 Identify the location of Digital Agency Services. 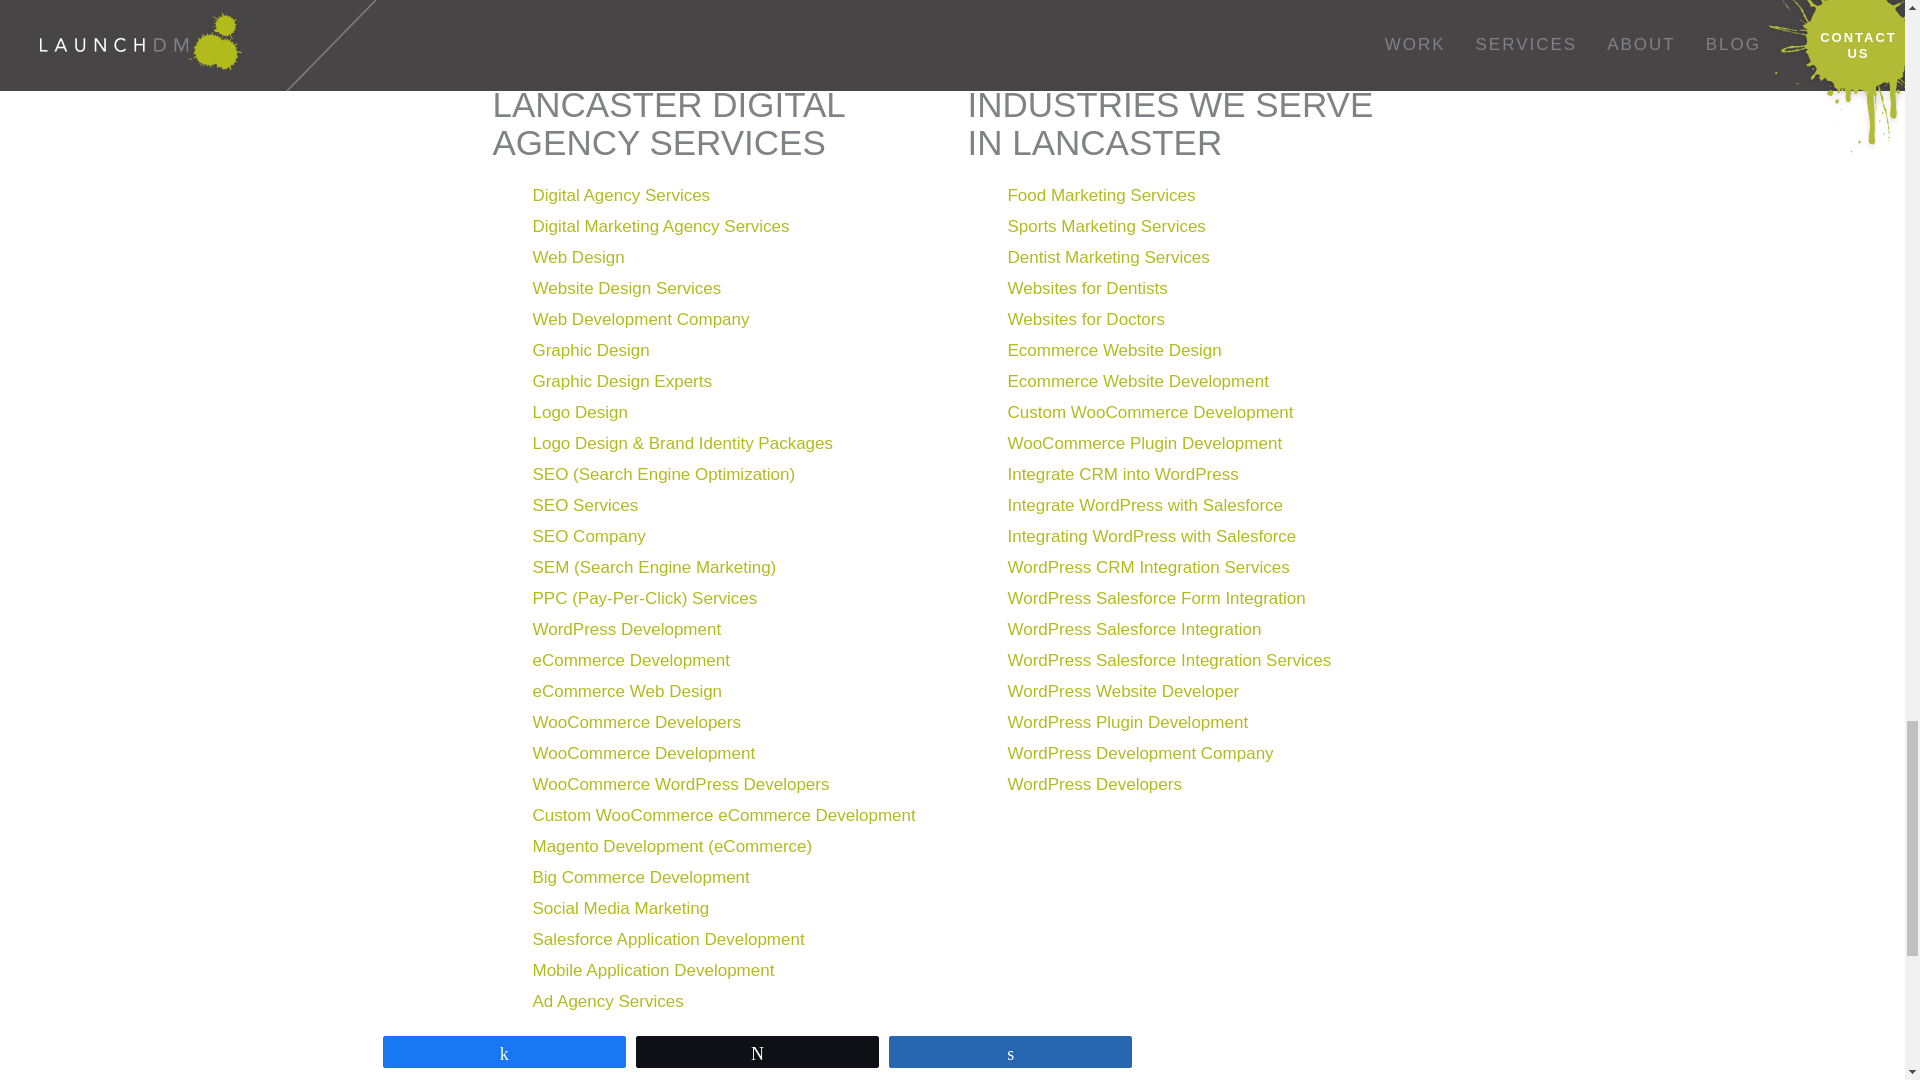
(620, 195).